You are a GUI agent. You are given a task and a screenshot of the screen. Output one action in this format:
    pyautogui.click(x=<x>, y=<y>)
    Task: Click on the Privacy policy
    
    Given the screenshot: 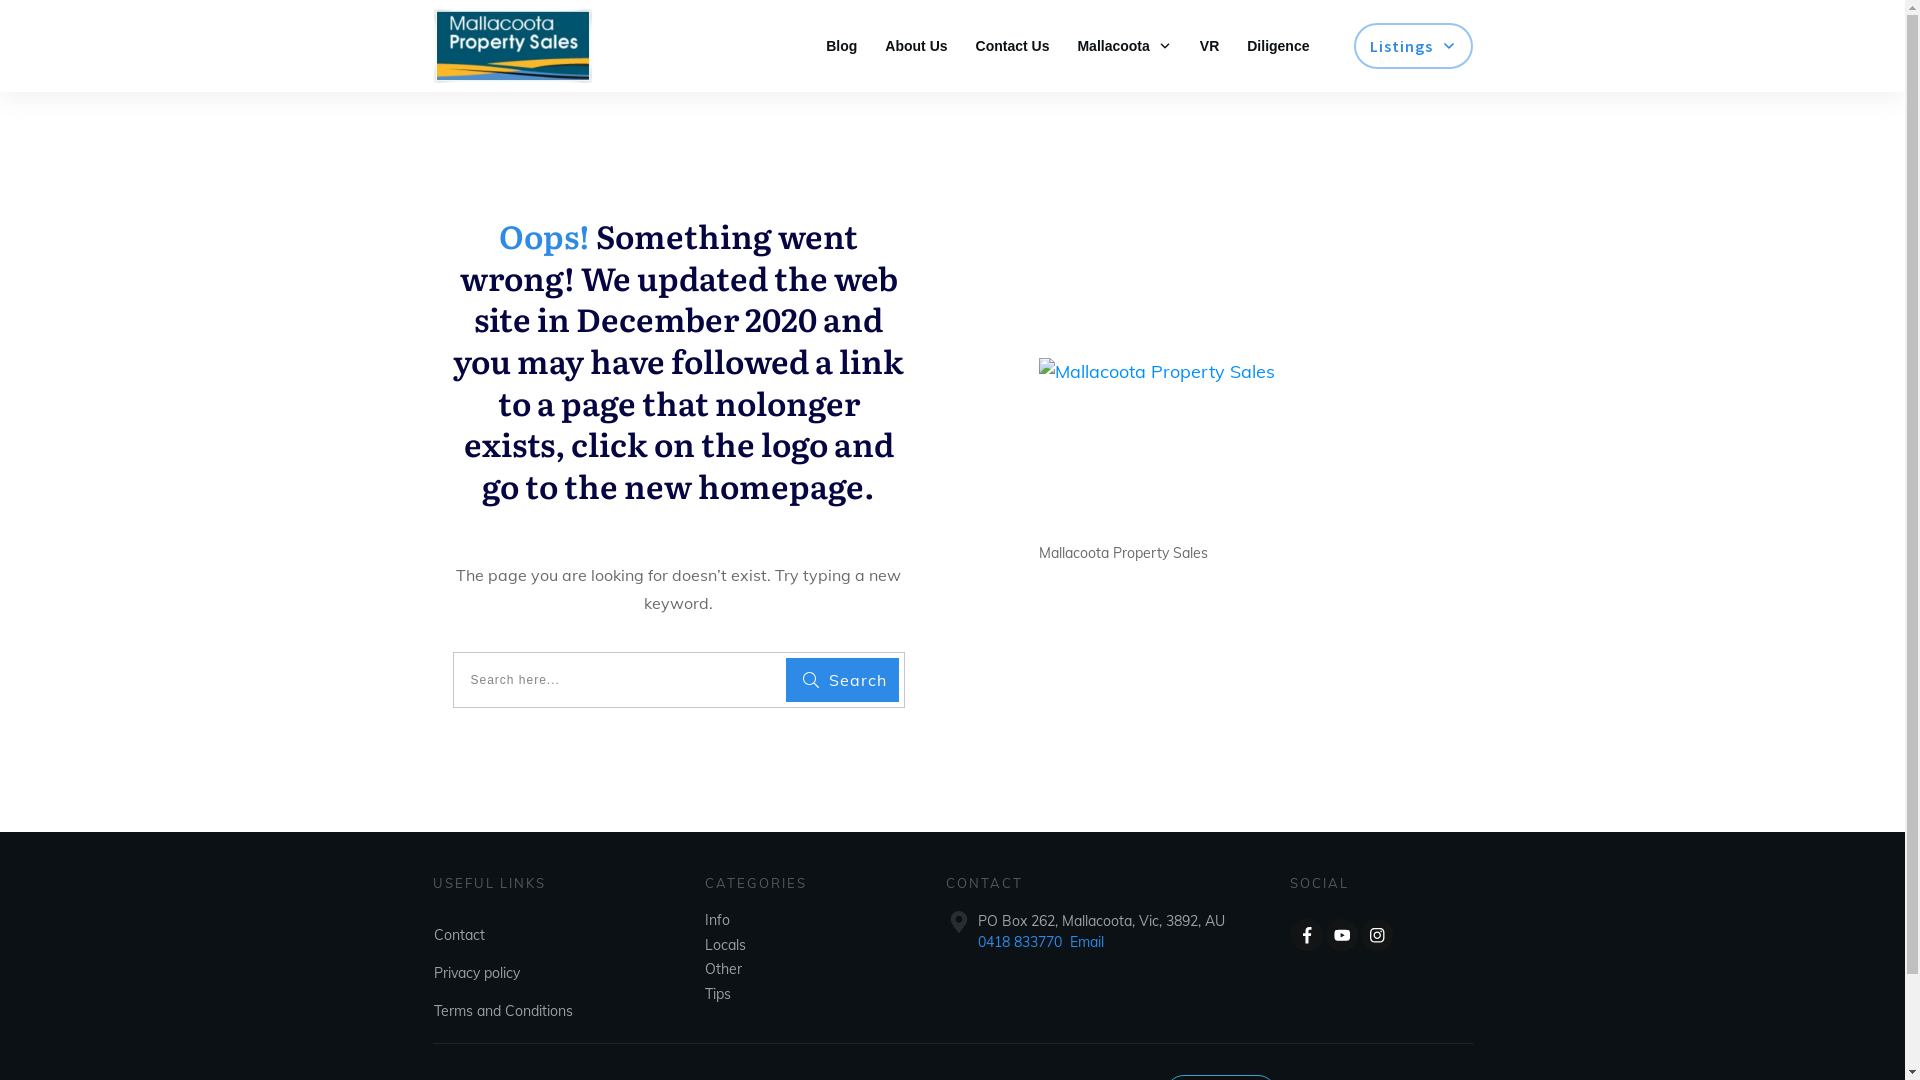 What is the action you would take?
    pyautogui.click(x=477, y=973)
    